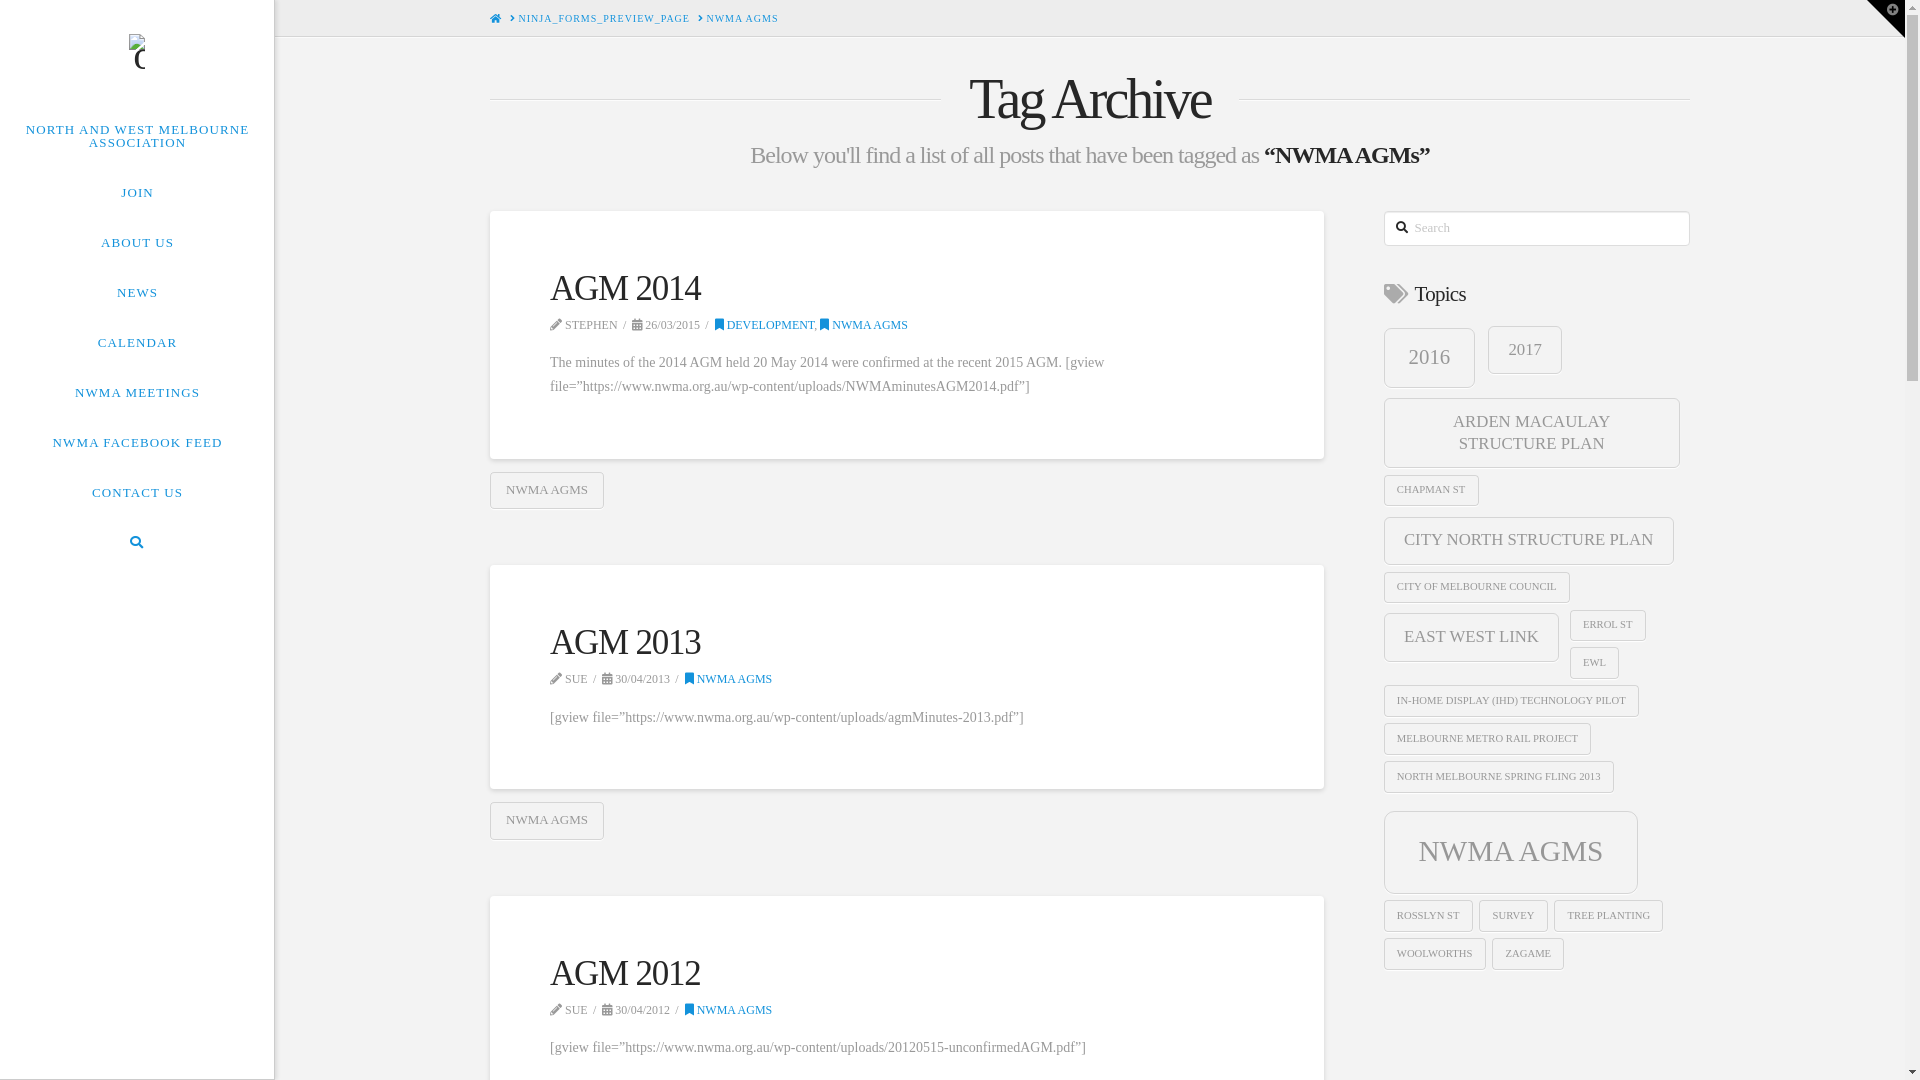 This screenshot has height=1080, width=1920. I want to click on TREE PLANTING, so click(1608, 916).